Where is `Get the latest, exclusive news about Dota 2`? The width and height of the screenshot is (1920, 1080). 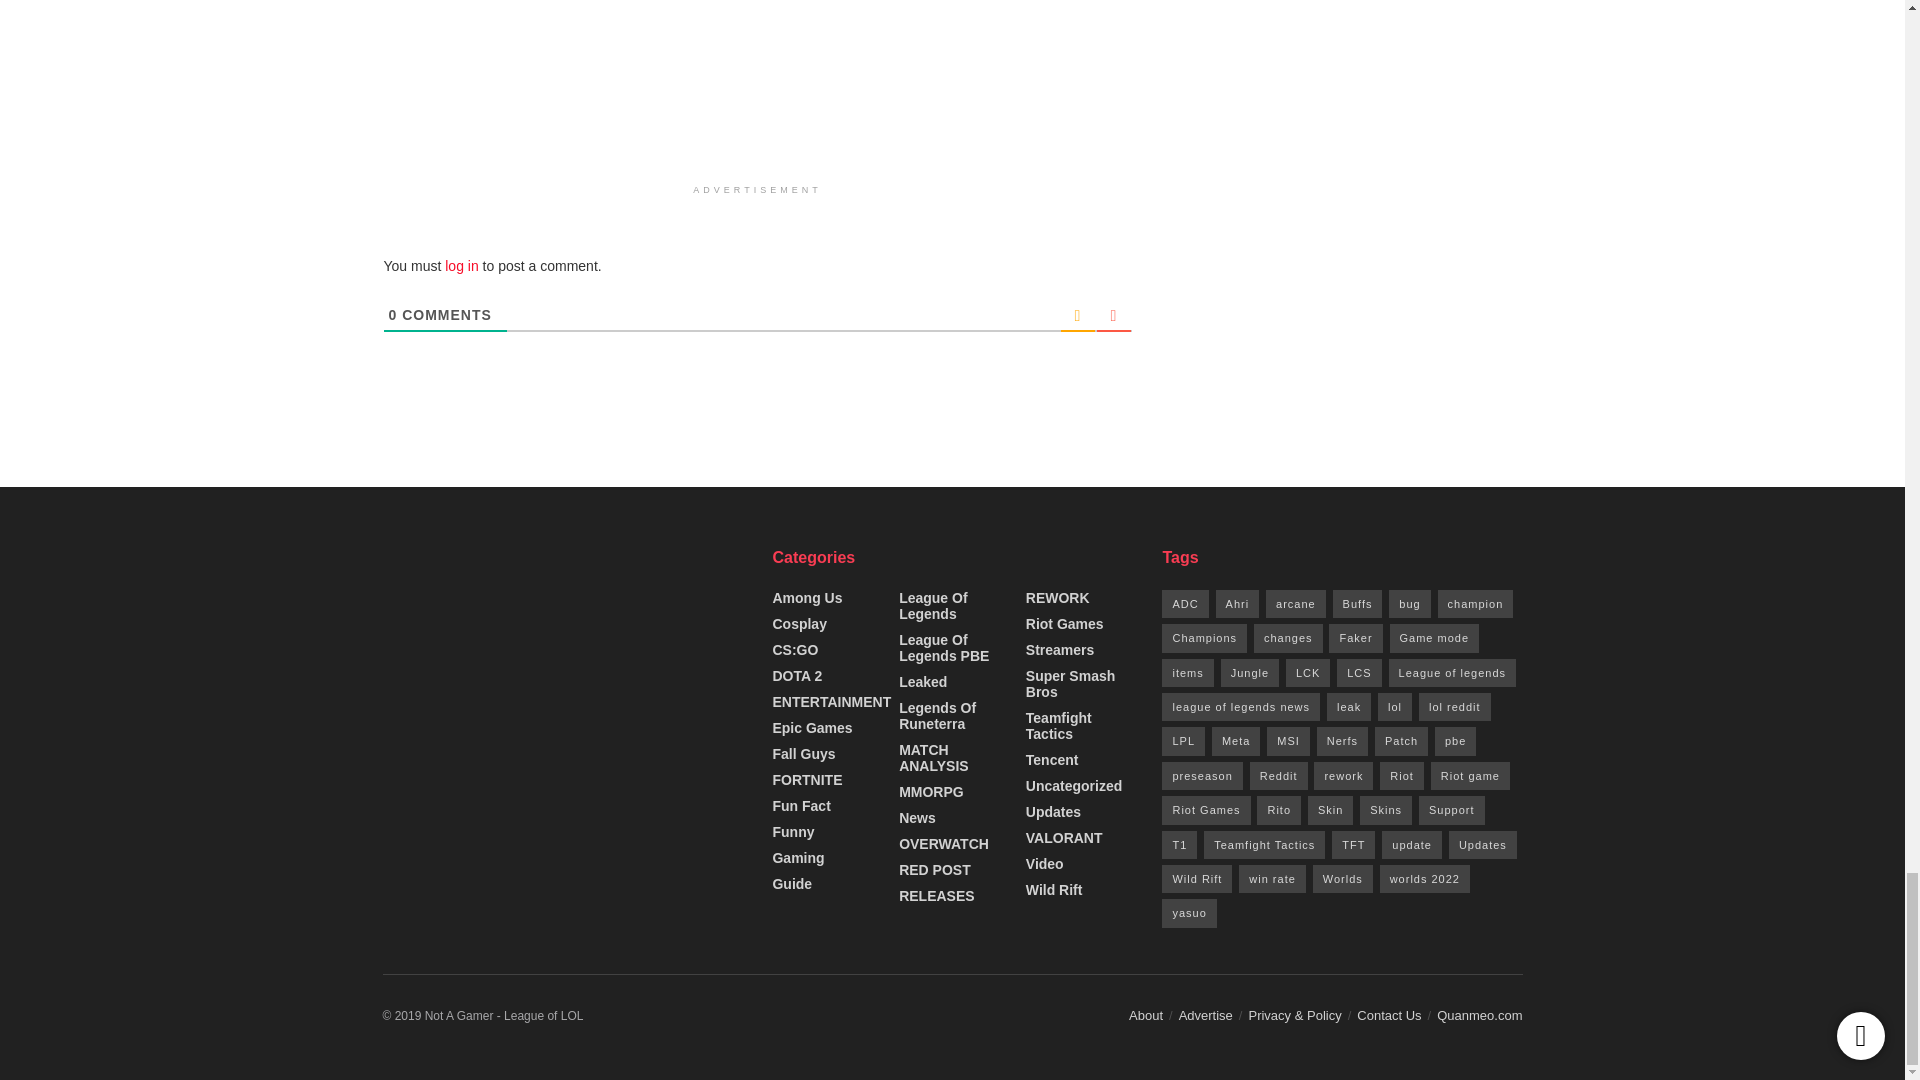
Get the latest, exclusive news about Dota 2 is located at coordinates (796, 676).